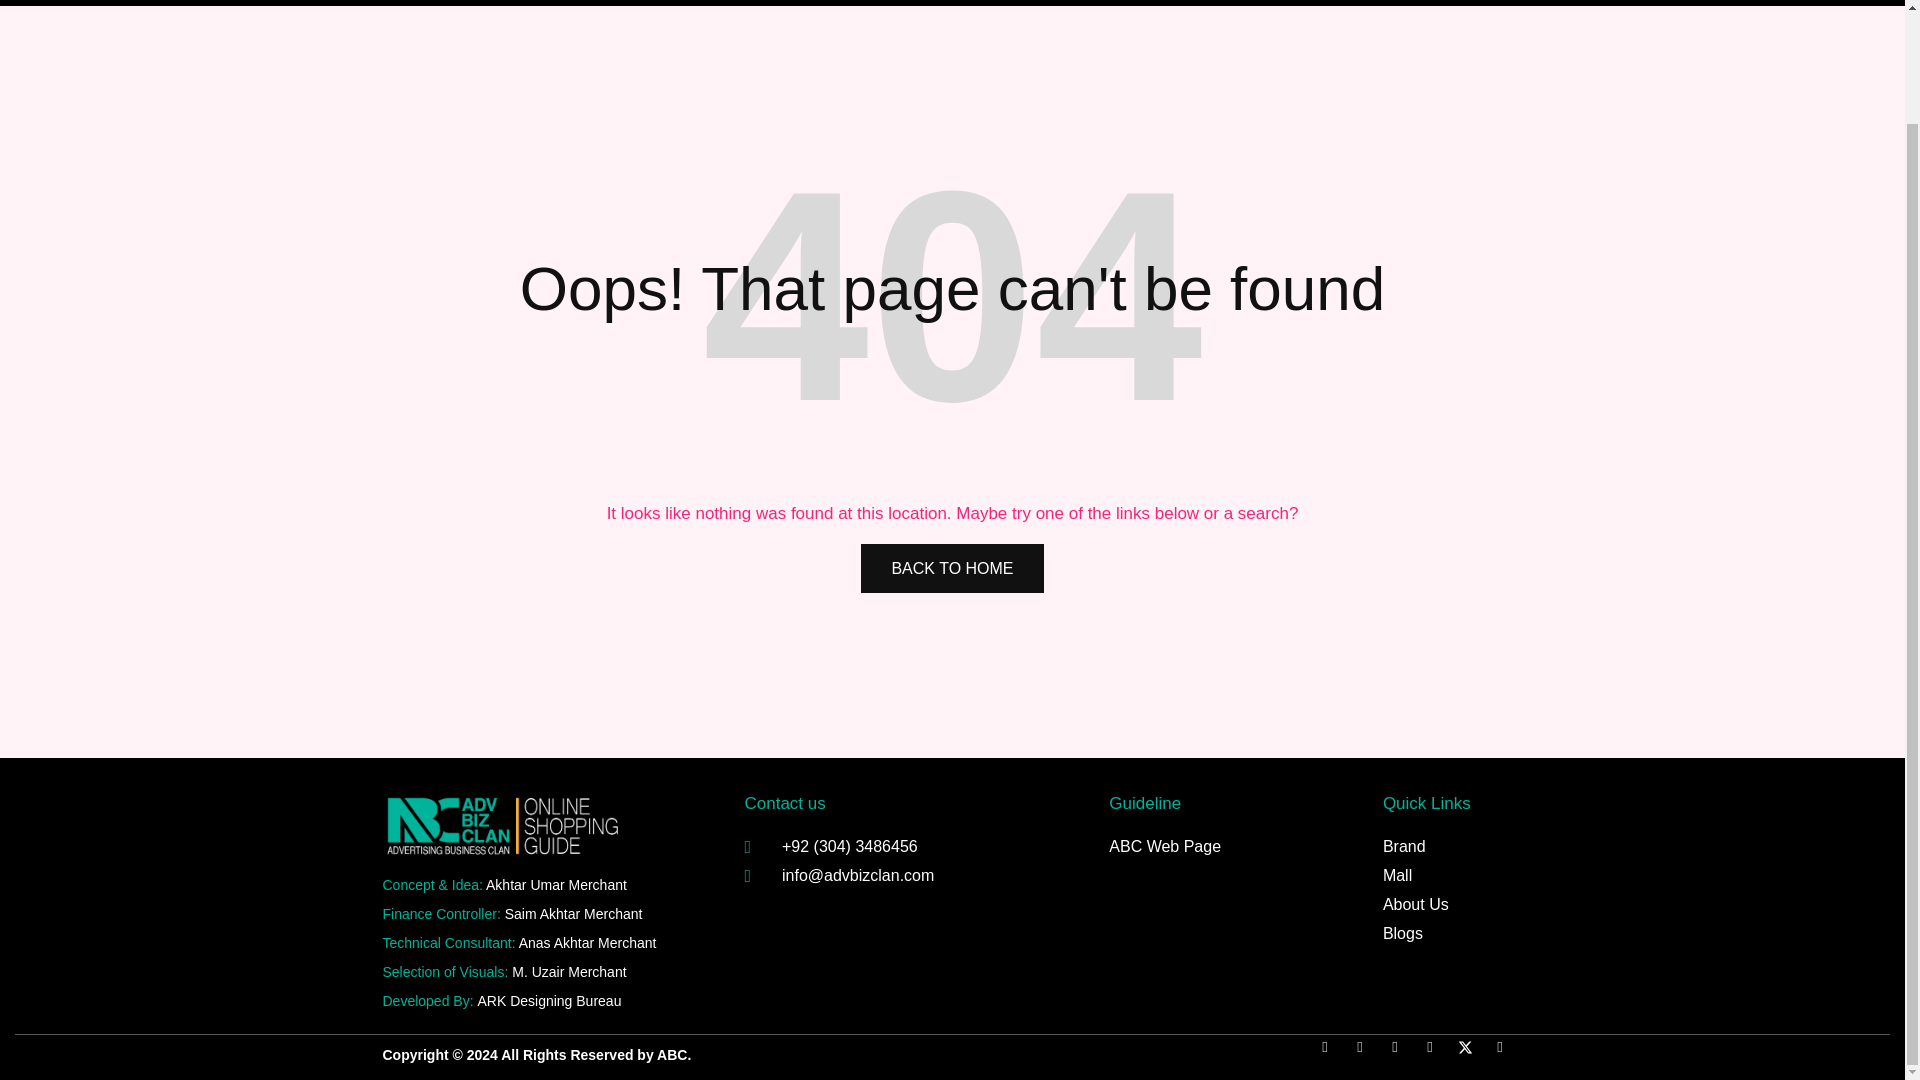 Image resolution: width=1920 pixels, height=1080 pixels. I want to click on Brand, so click(1442, 846).